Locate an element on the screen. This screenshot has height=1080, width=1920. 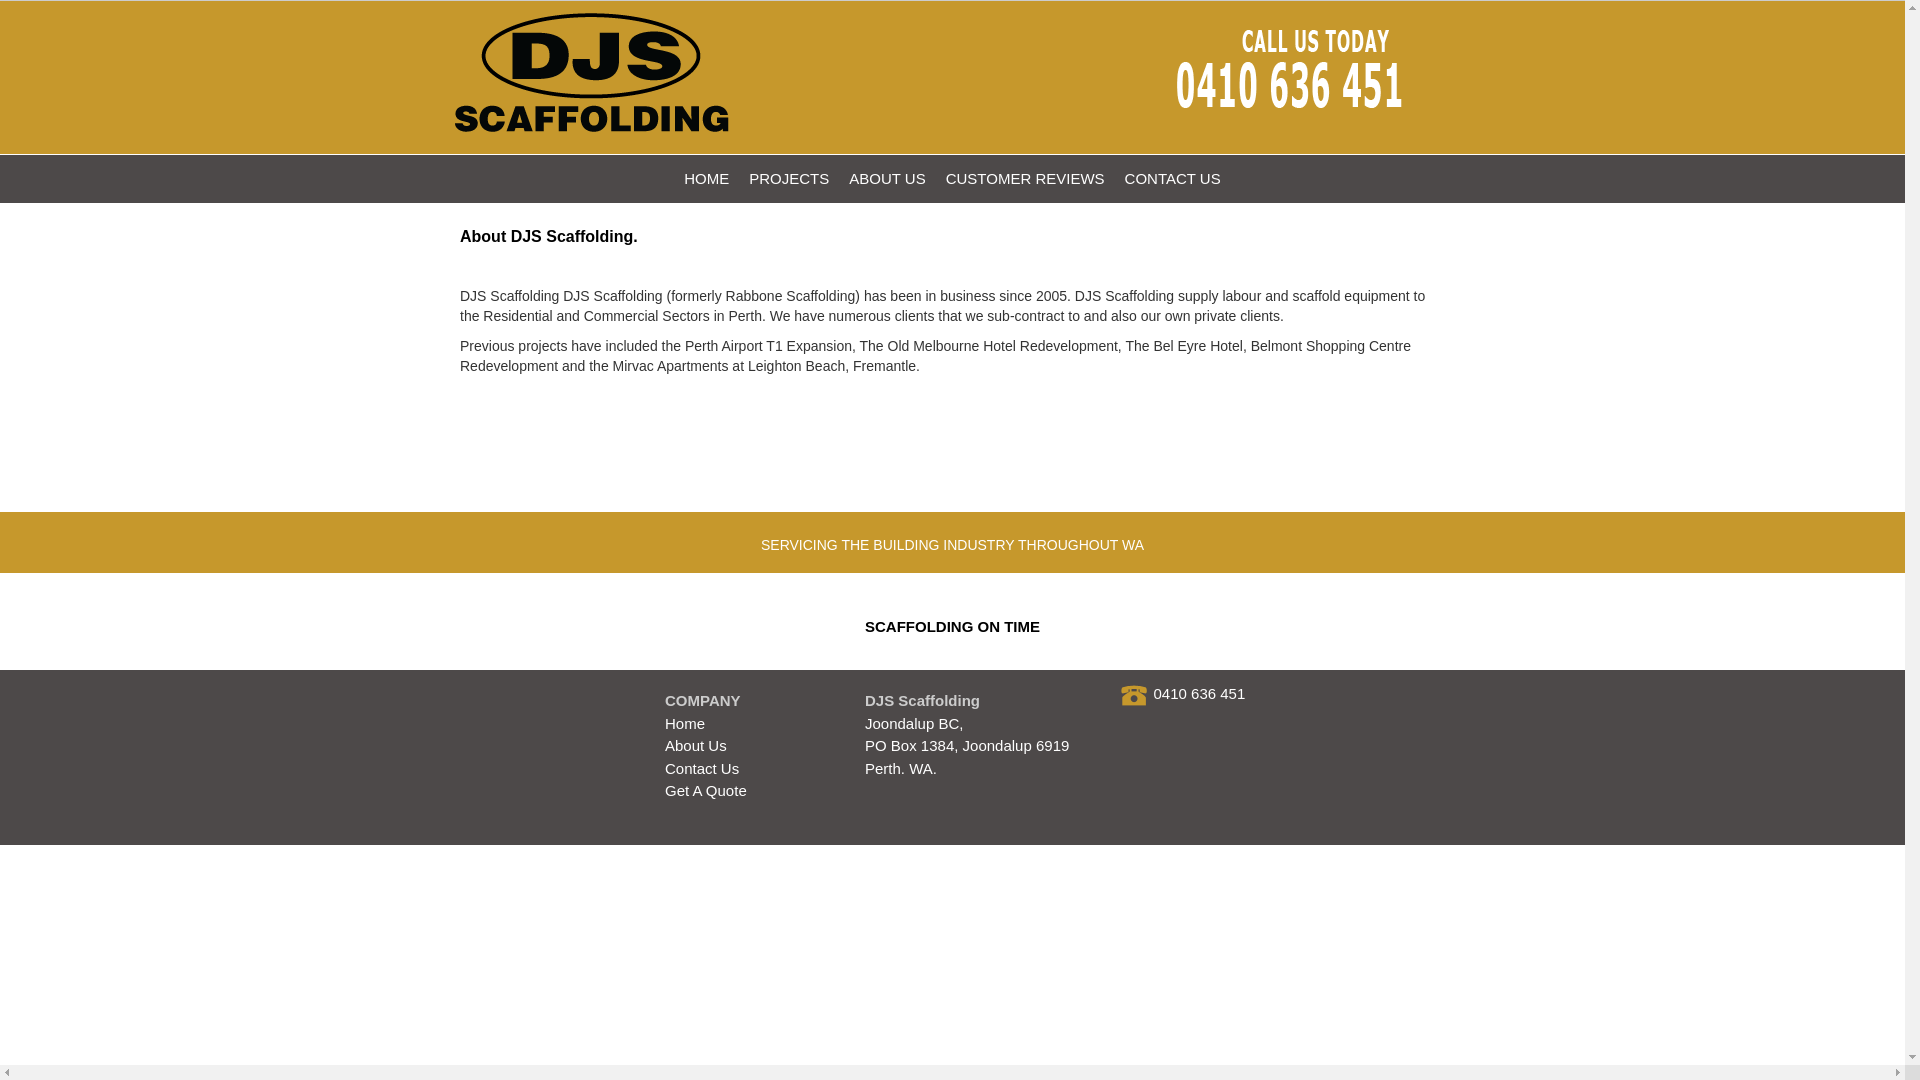
0410 636 451 is located at coordinates (1200, 694).